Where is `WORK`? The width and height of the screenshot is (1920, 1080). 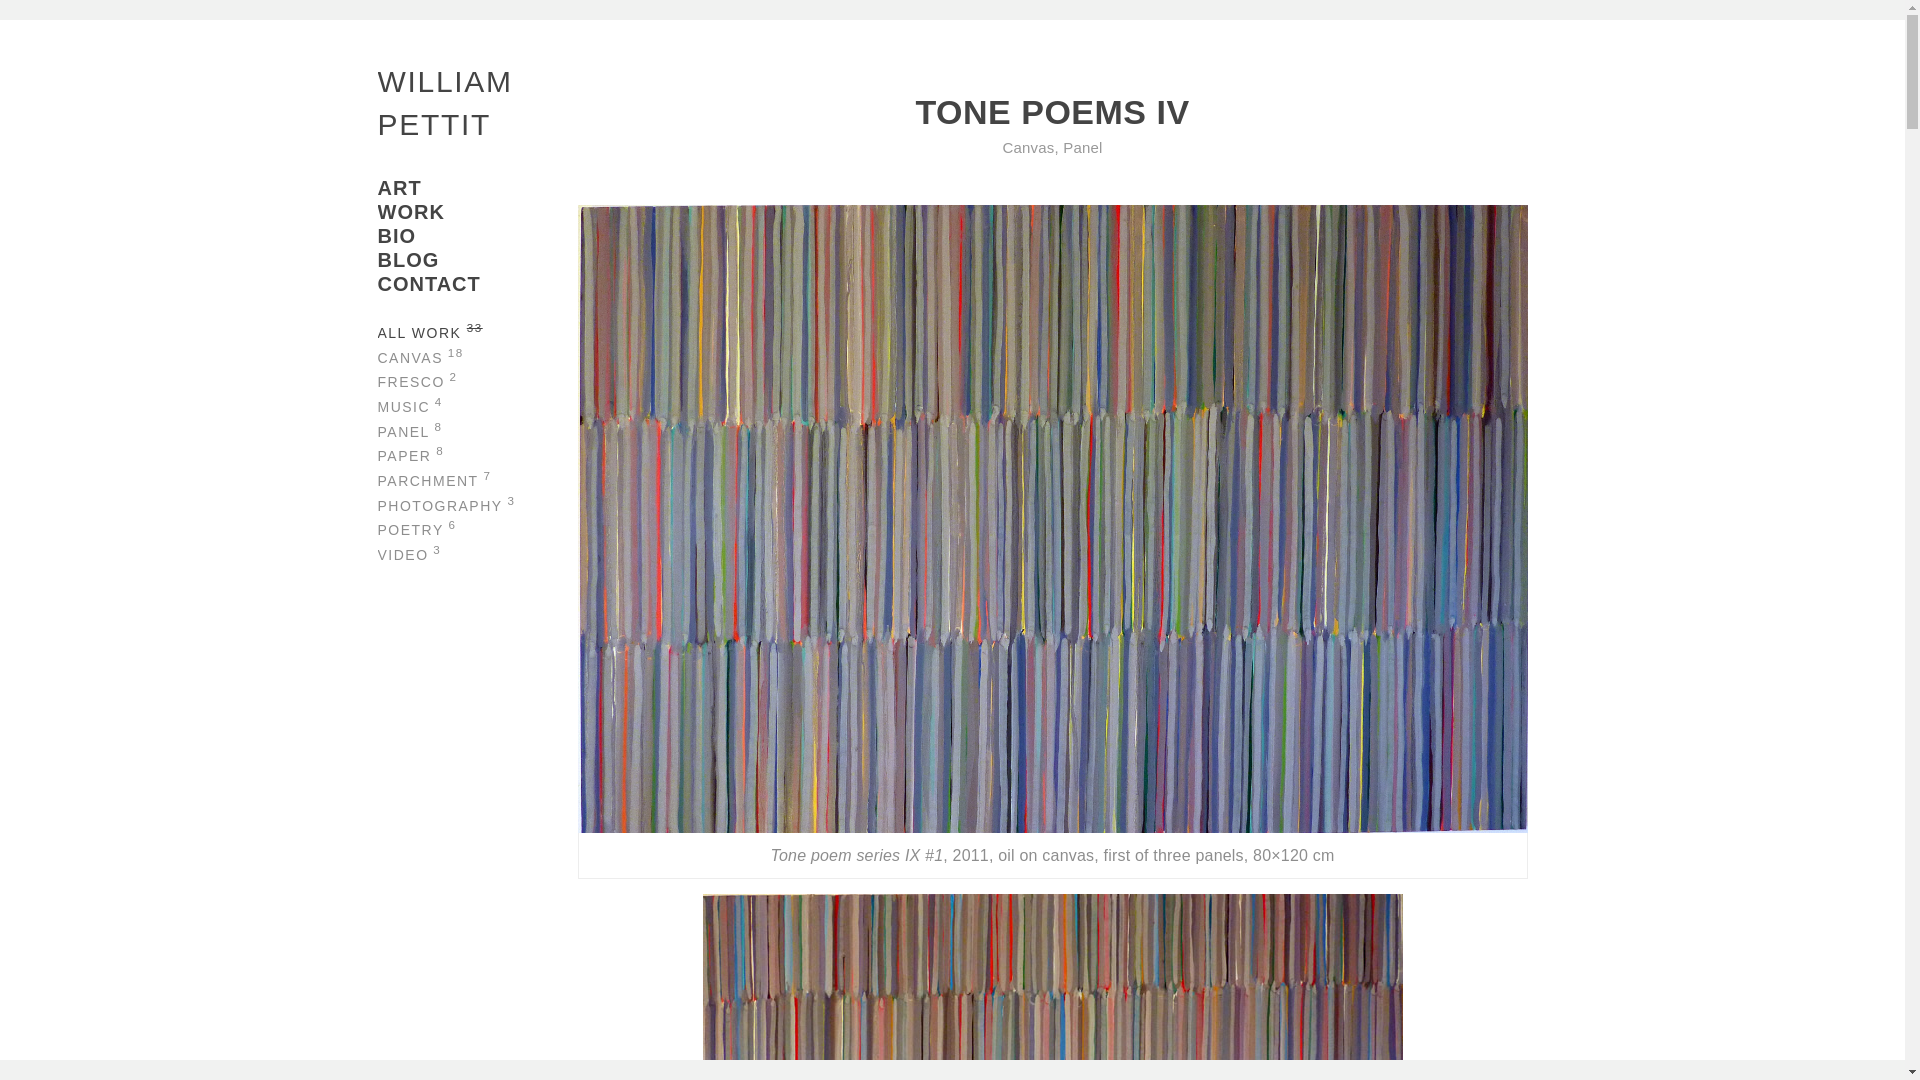 WORK is located at coordinates (478, 211).